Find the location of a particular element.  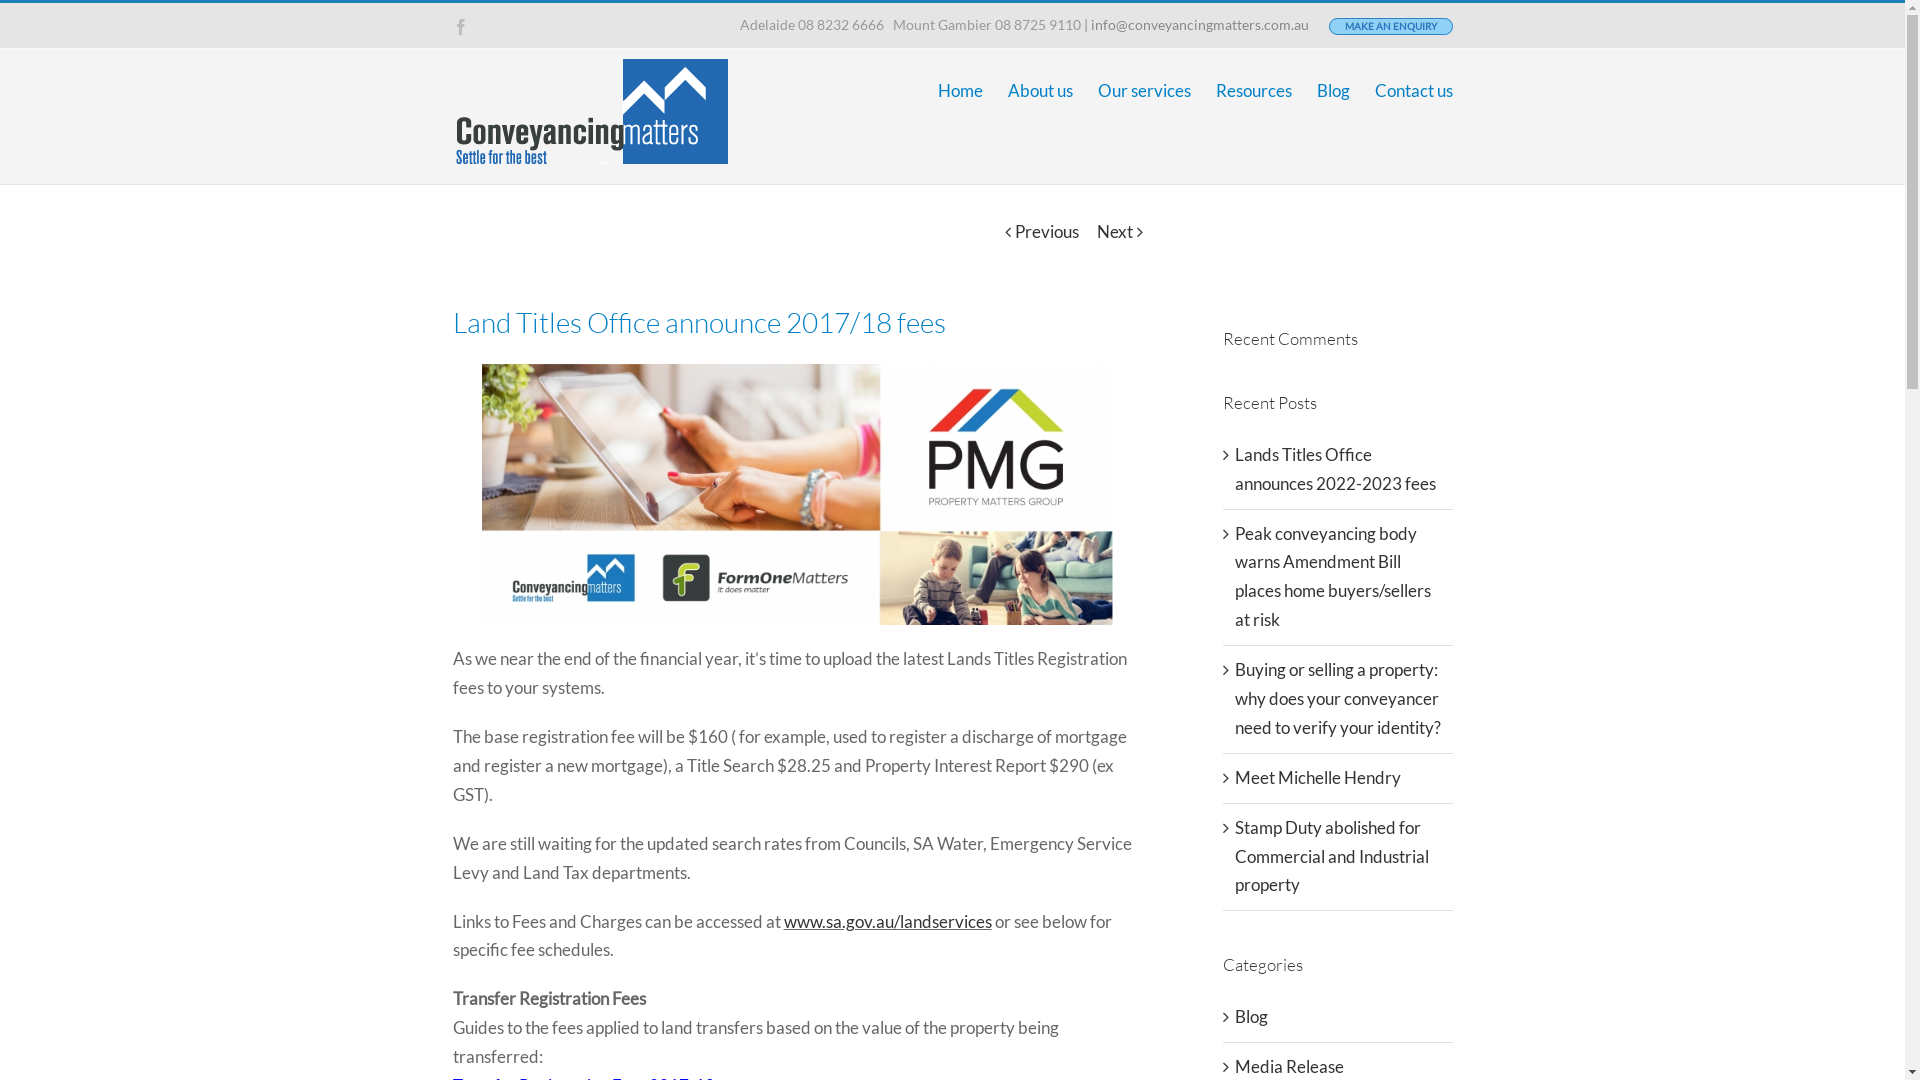

Blog is located at coordinates (1332, 90).